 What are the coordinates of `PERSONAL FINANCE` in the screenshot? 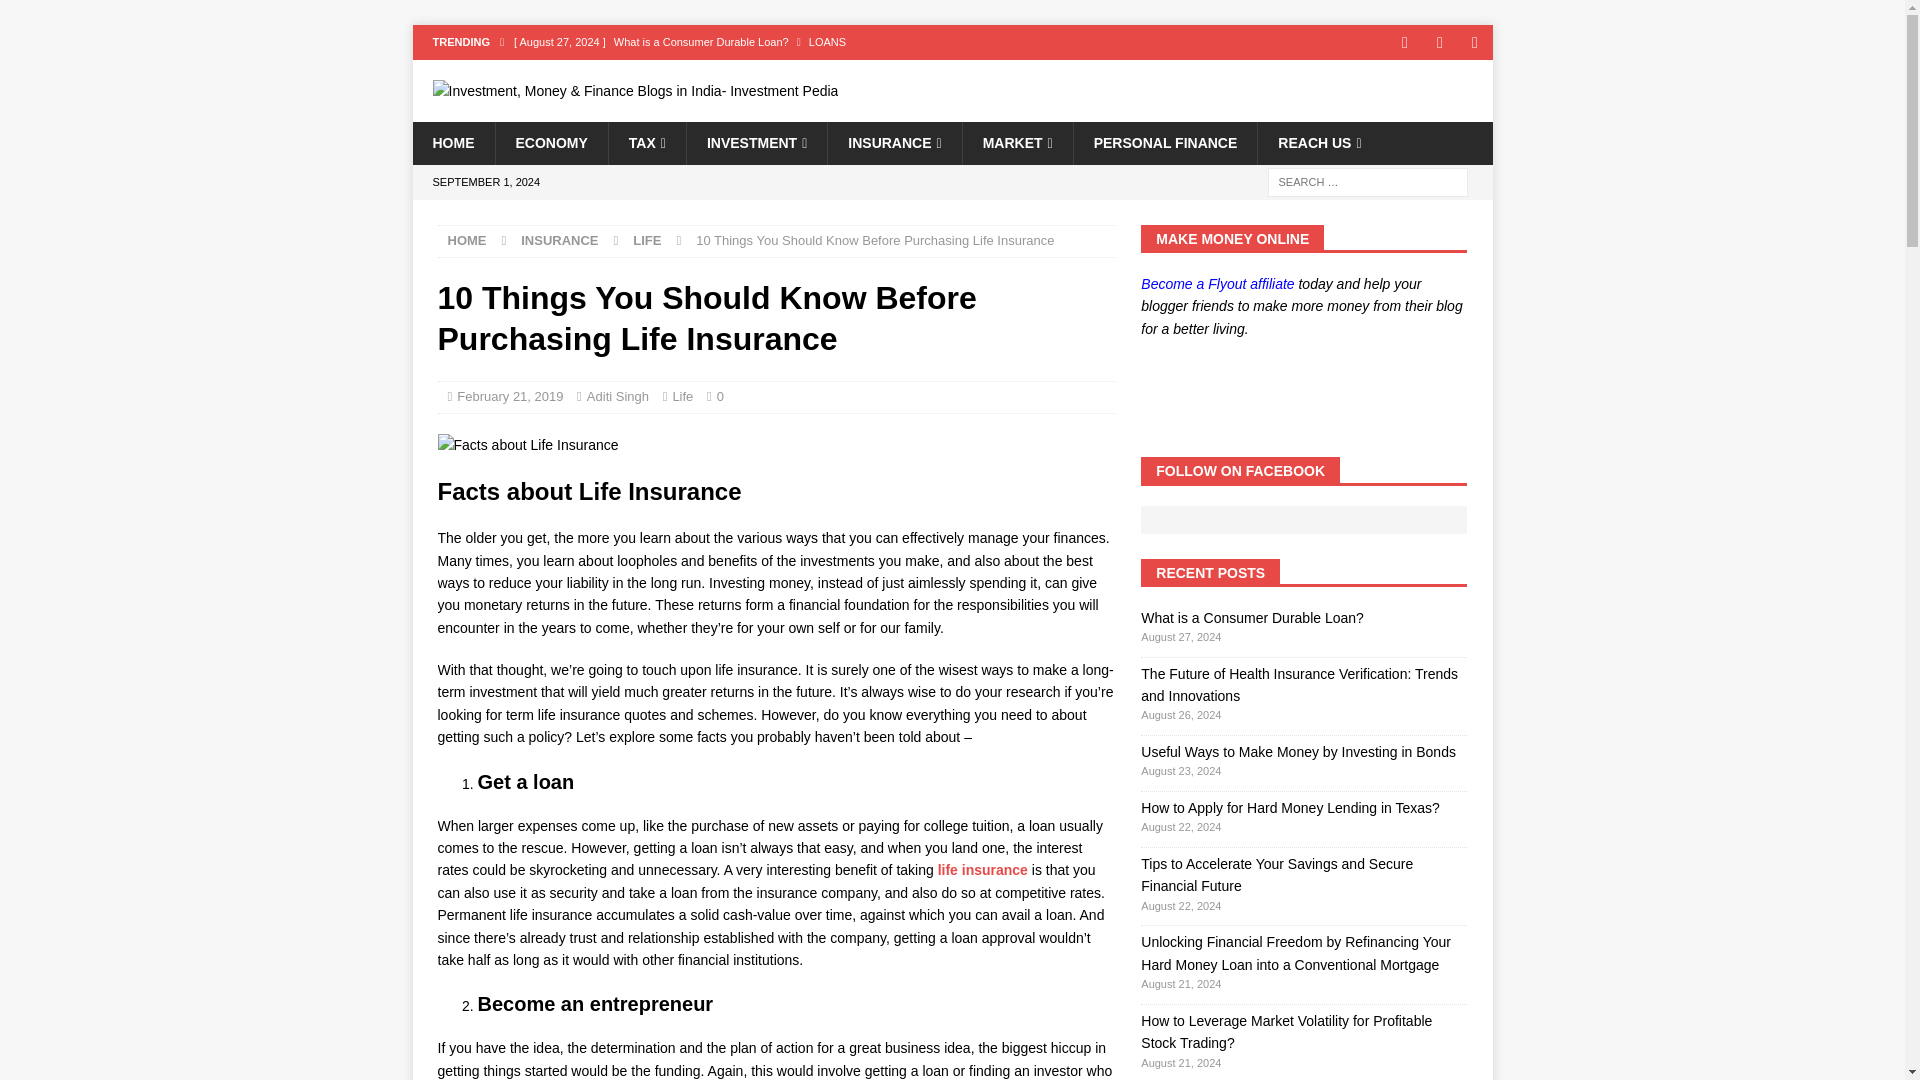 It's located at (1165, 143).